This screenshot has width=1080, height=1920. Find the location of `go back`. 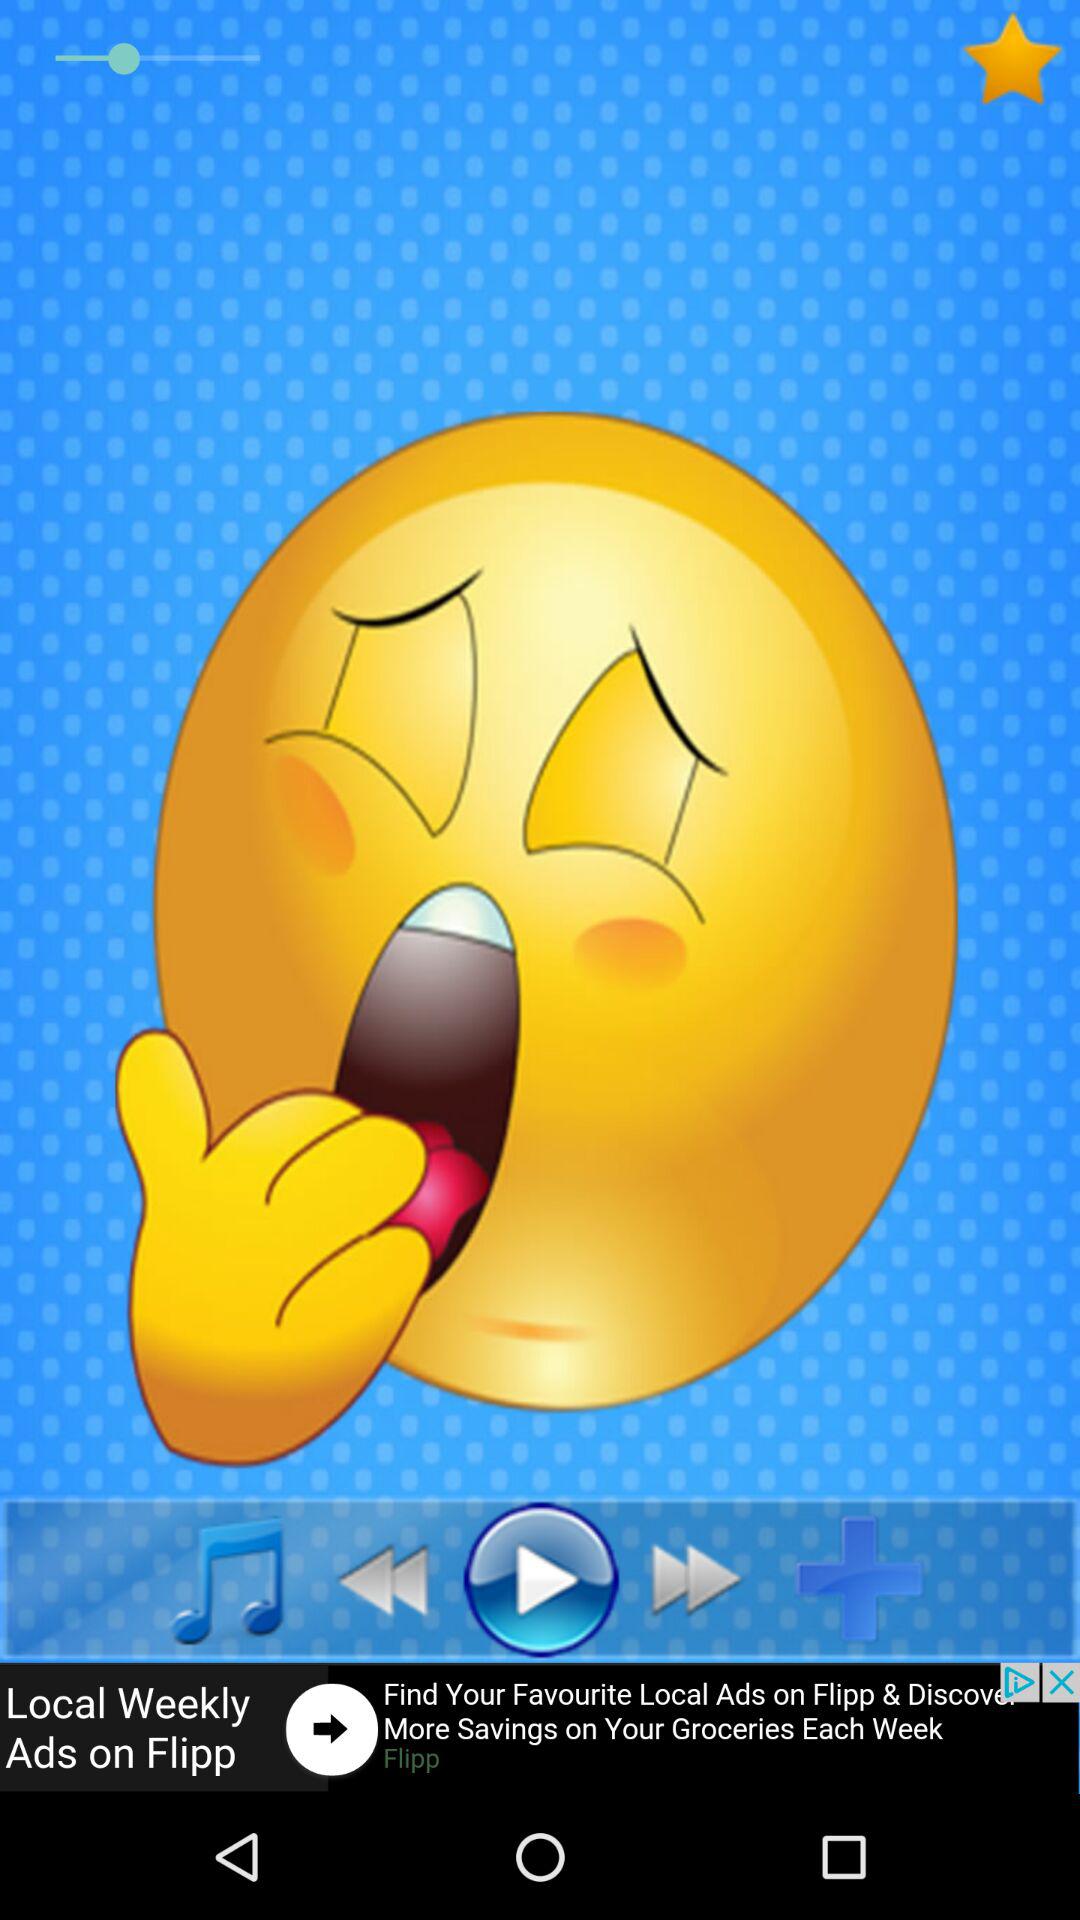

go back is located at coordinates (372, 1578).